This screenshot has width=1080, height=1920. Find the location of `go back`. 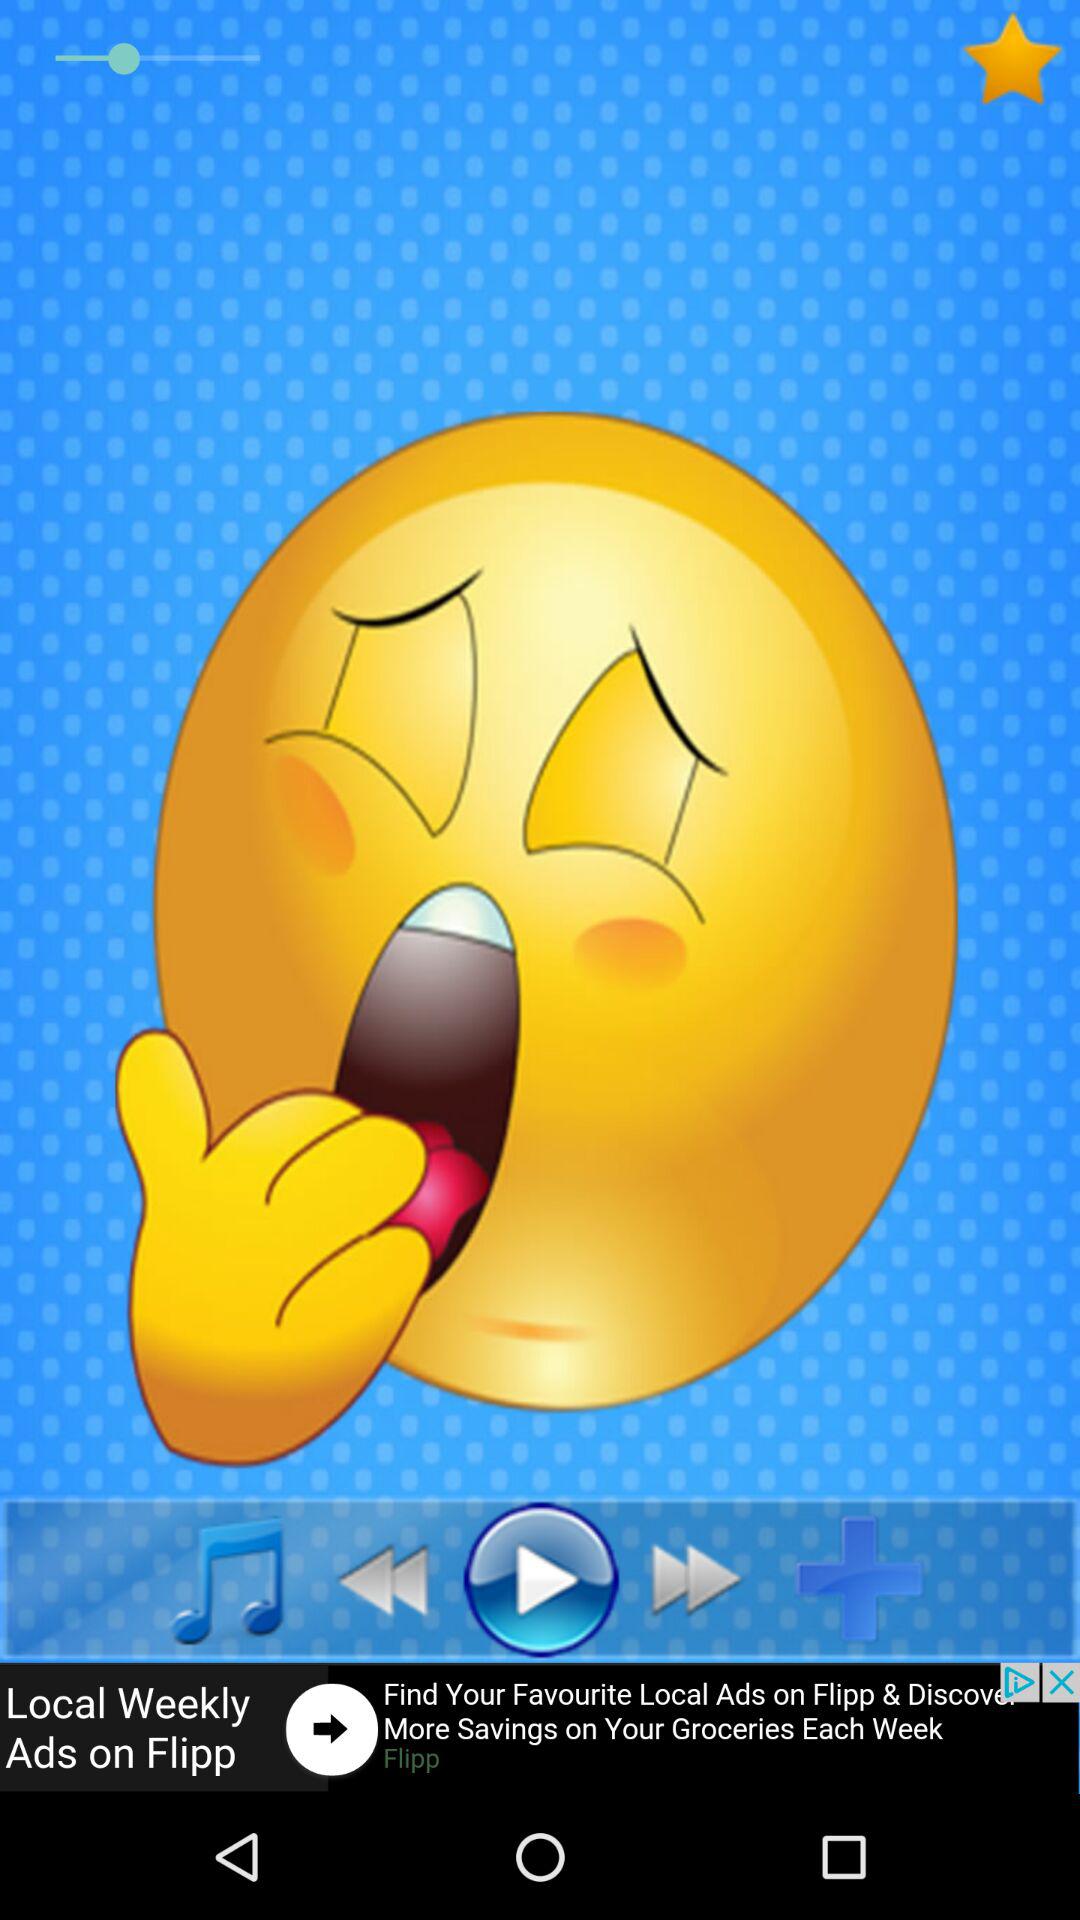

go back is located at coordinates (372, 1578).